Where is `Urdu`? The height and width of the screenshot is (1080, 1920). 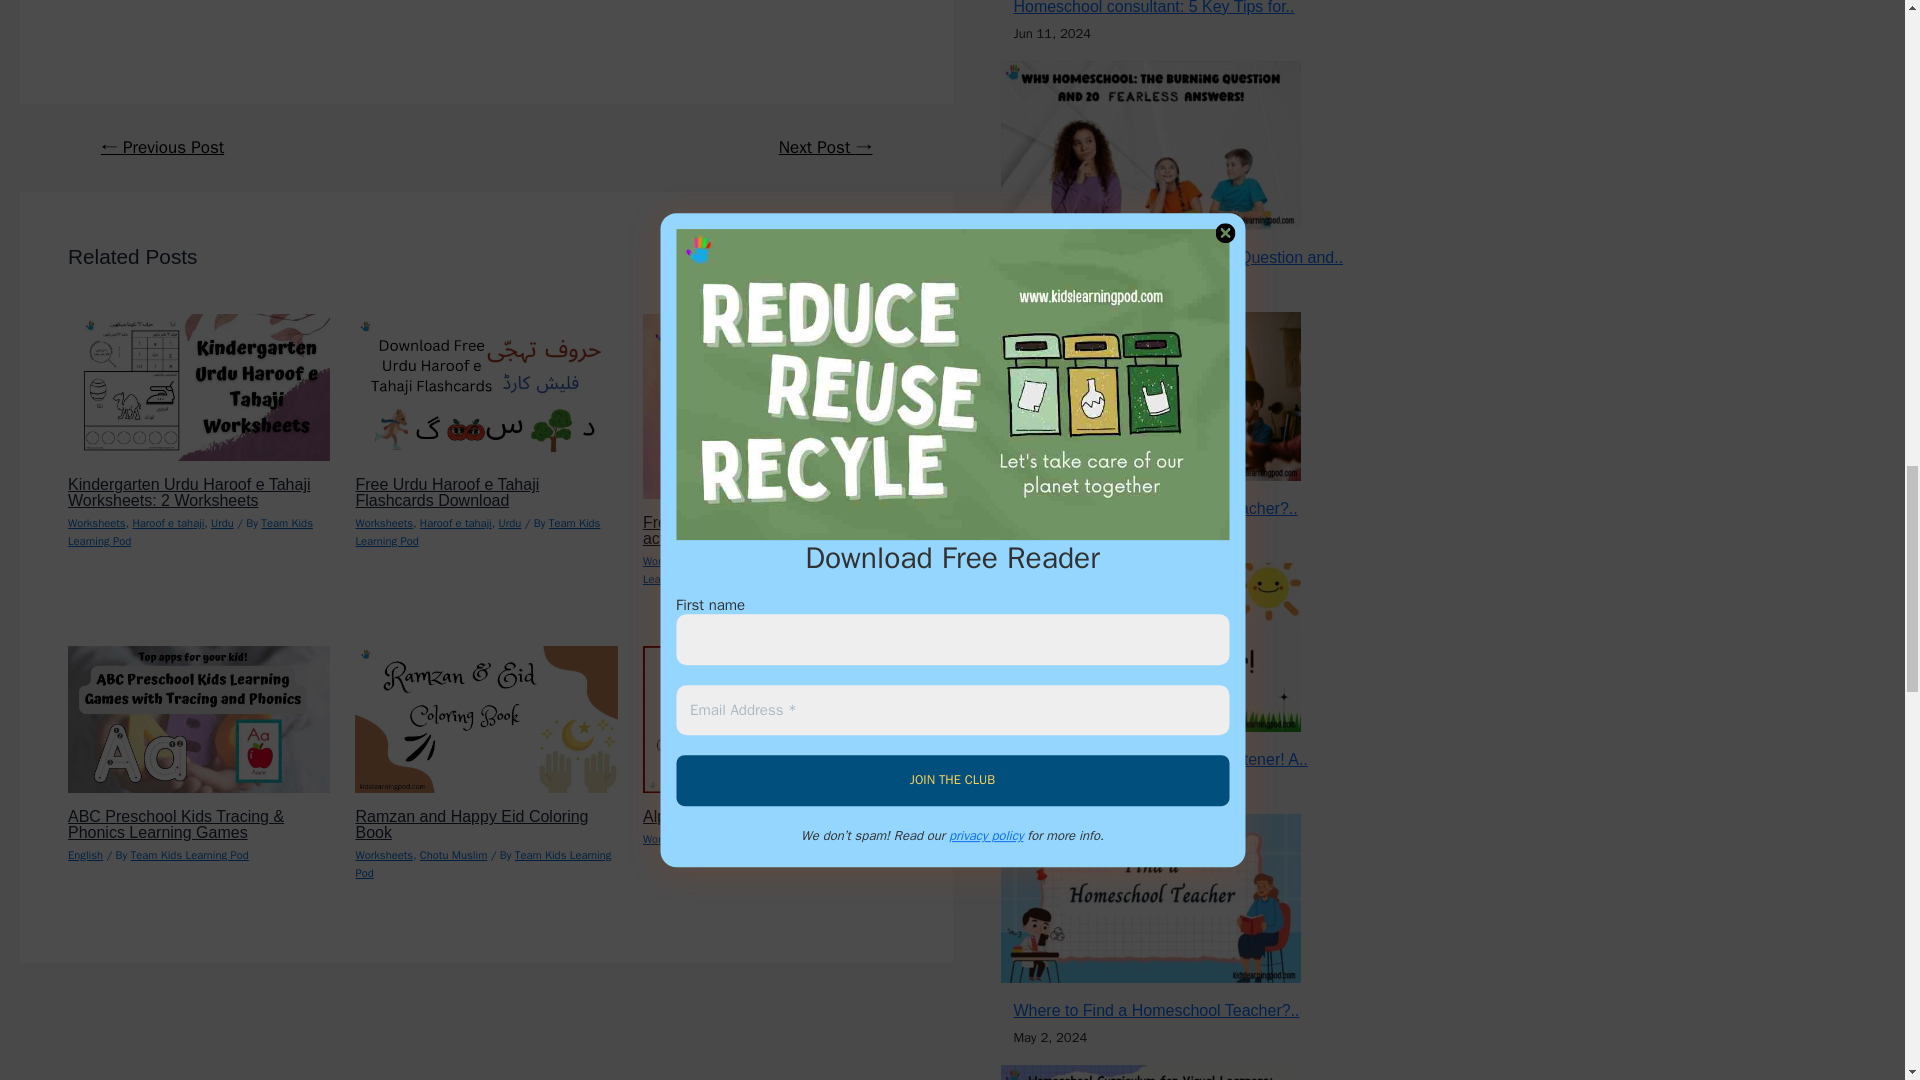 Urdu is located at coordinates (508, 523).